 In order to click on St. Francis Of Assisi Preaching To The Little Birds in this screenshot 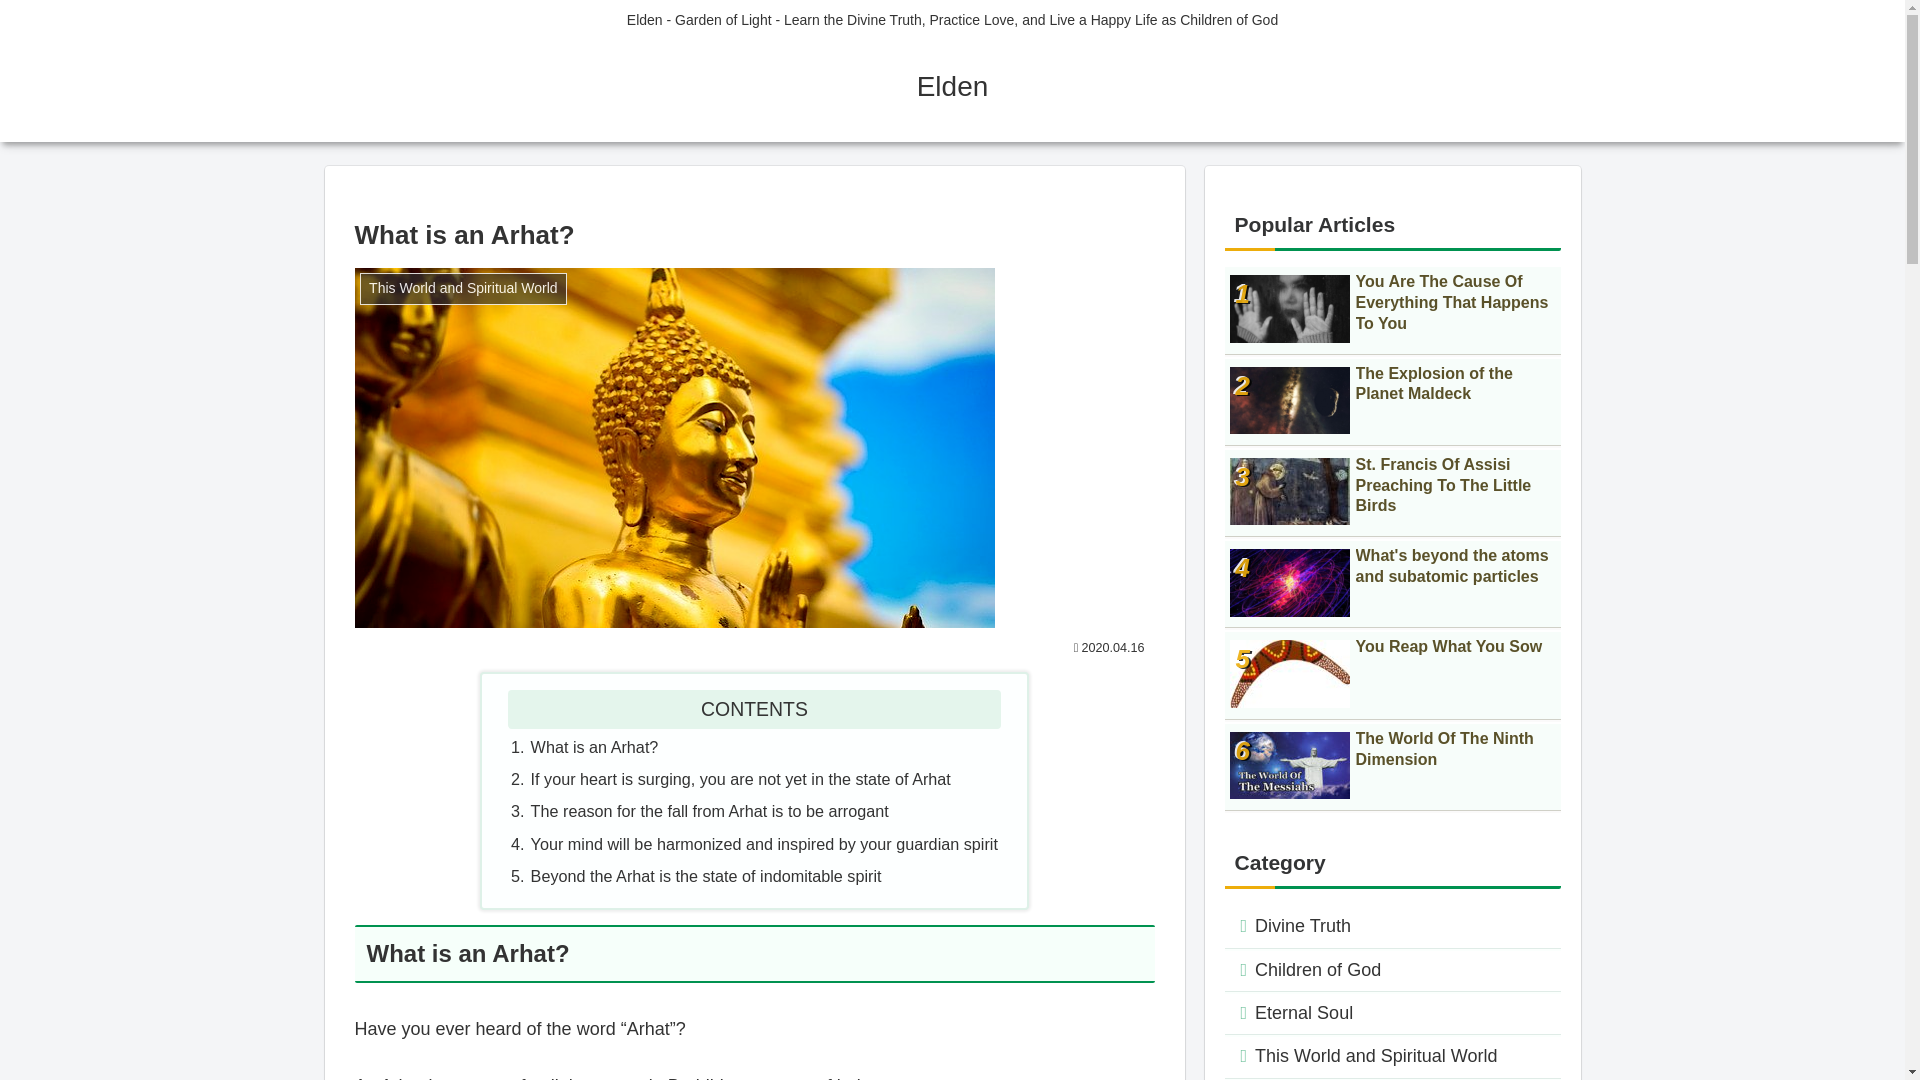, I will do `click(1392, 493)`.